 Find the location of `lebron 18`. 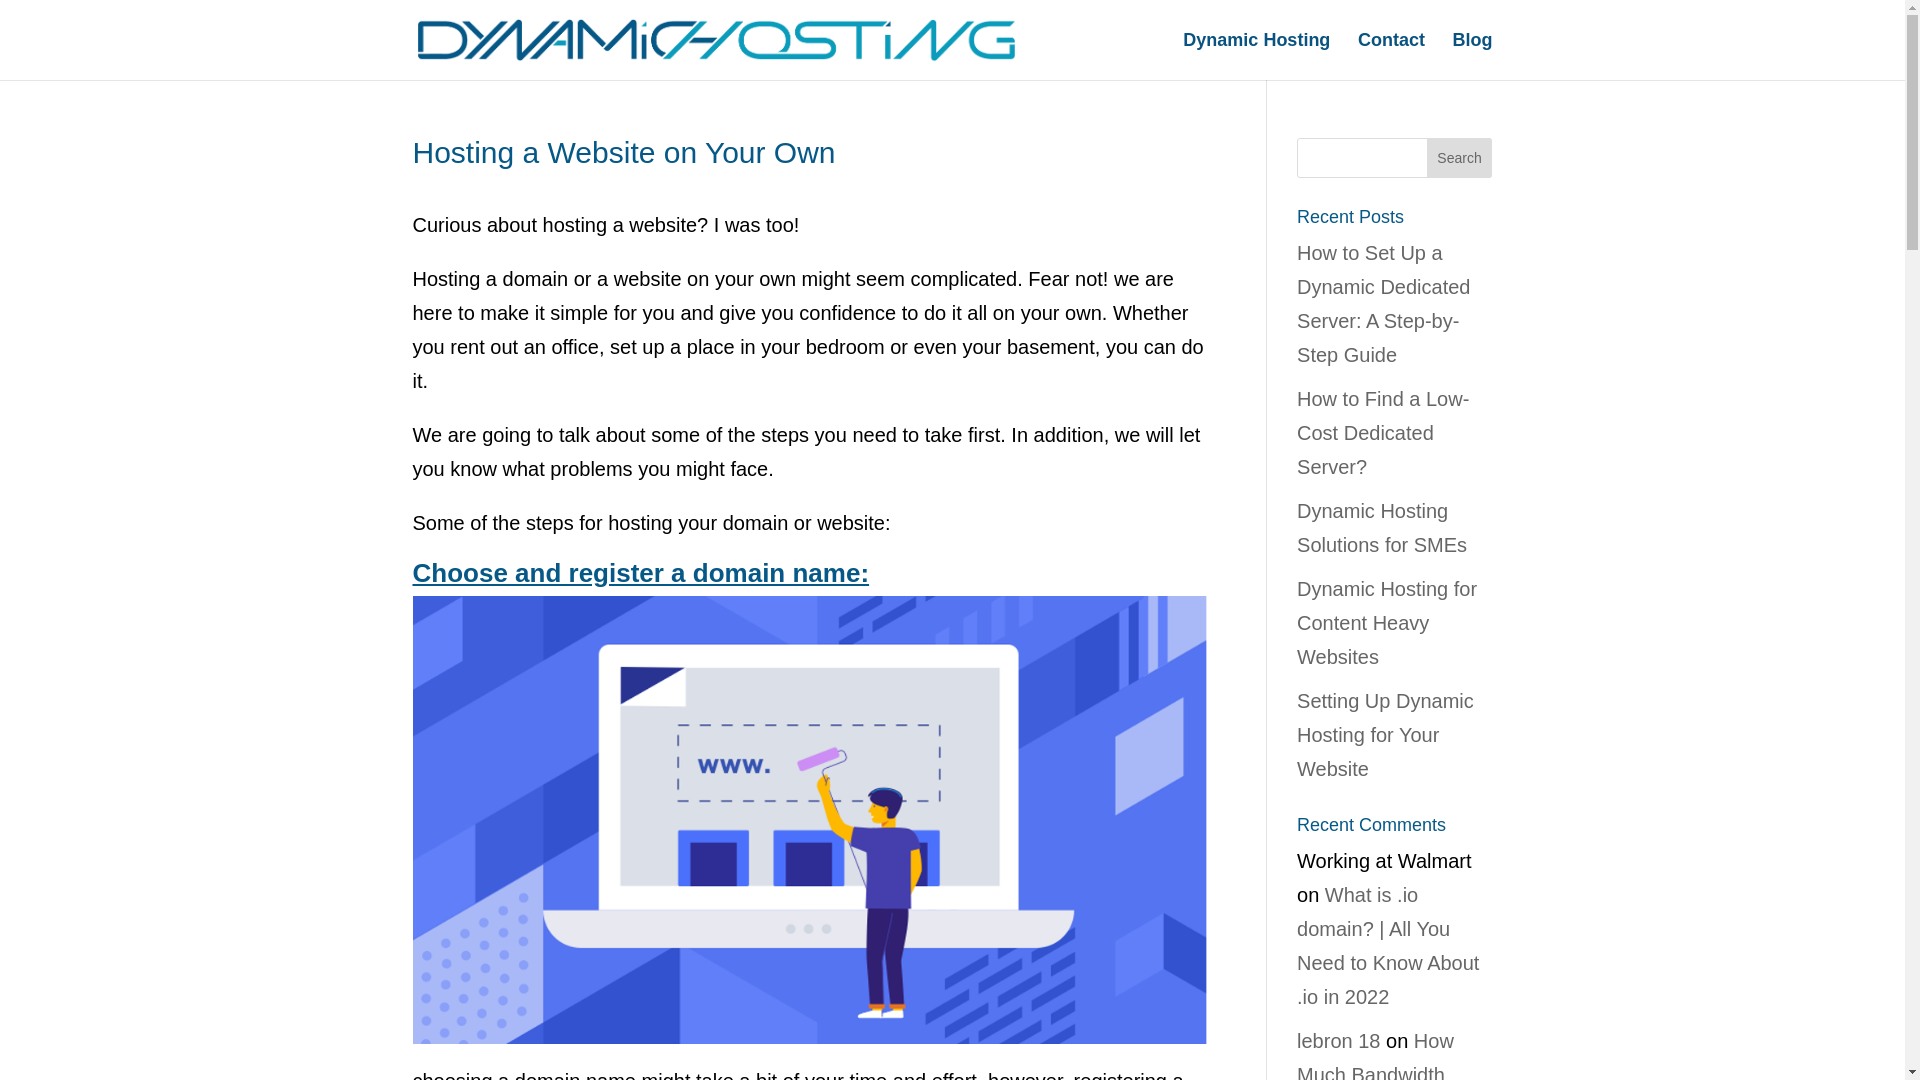

lebron 18 is located at coordinates (1338, 1040).